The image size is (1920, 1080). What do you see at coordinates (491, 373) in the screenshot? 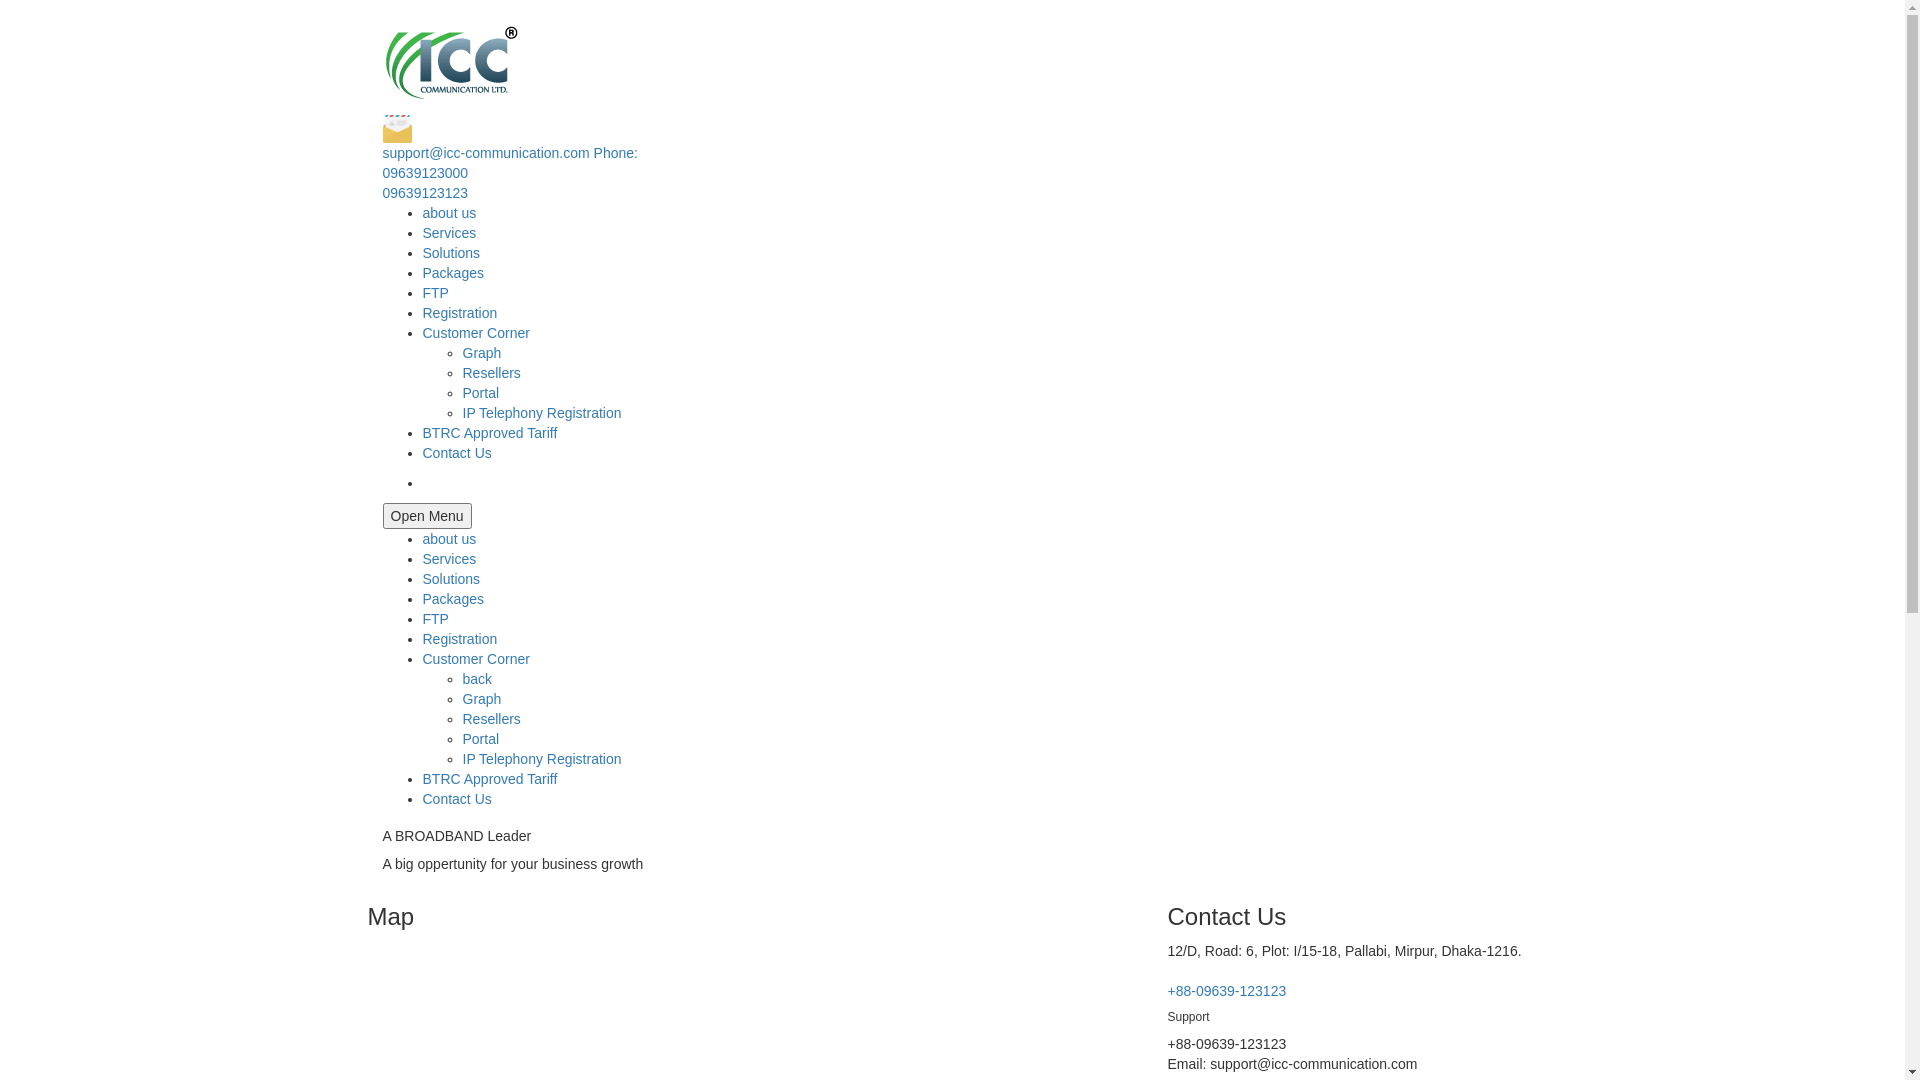
I see `Resellers` at bounding box center [491, 373].